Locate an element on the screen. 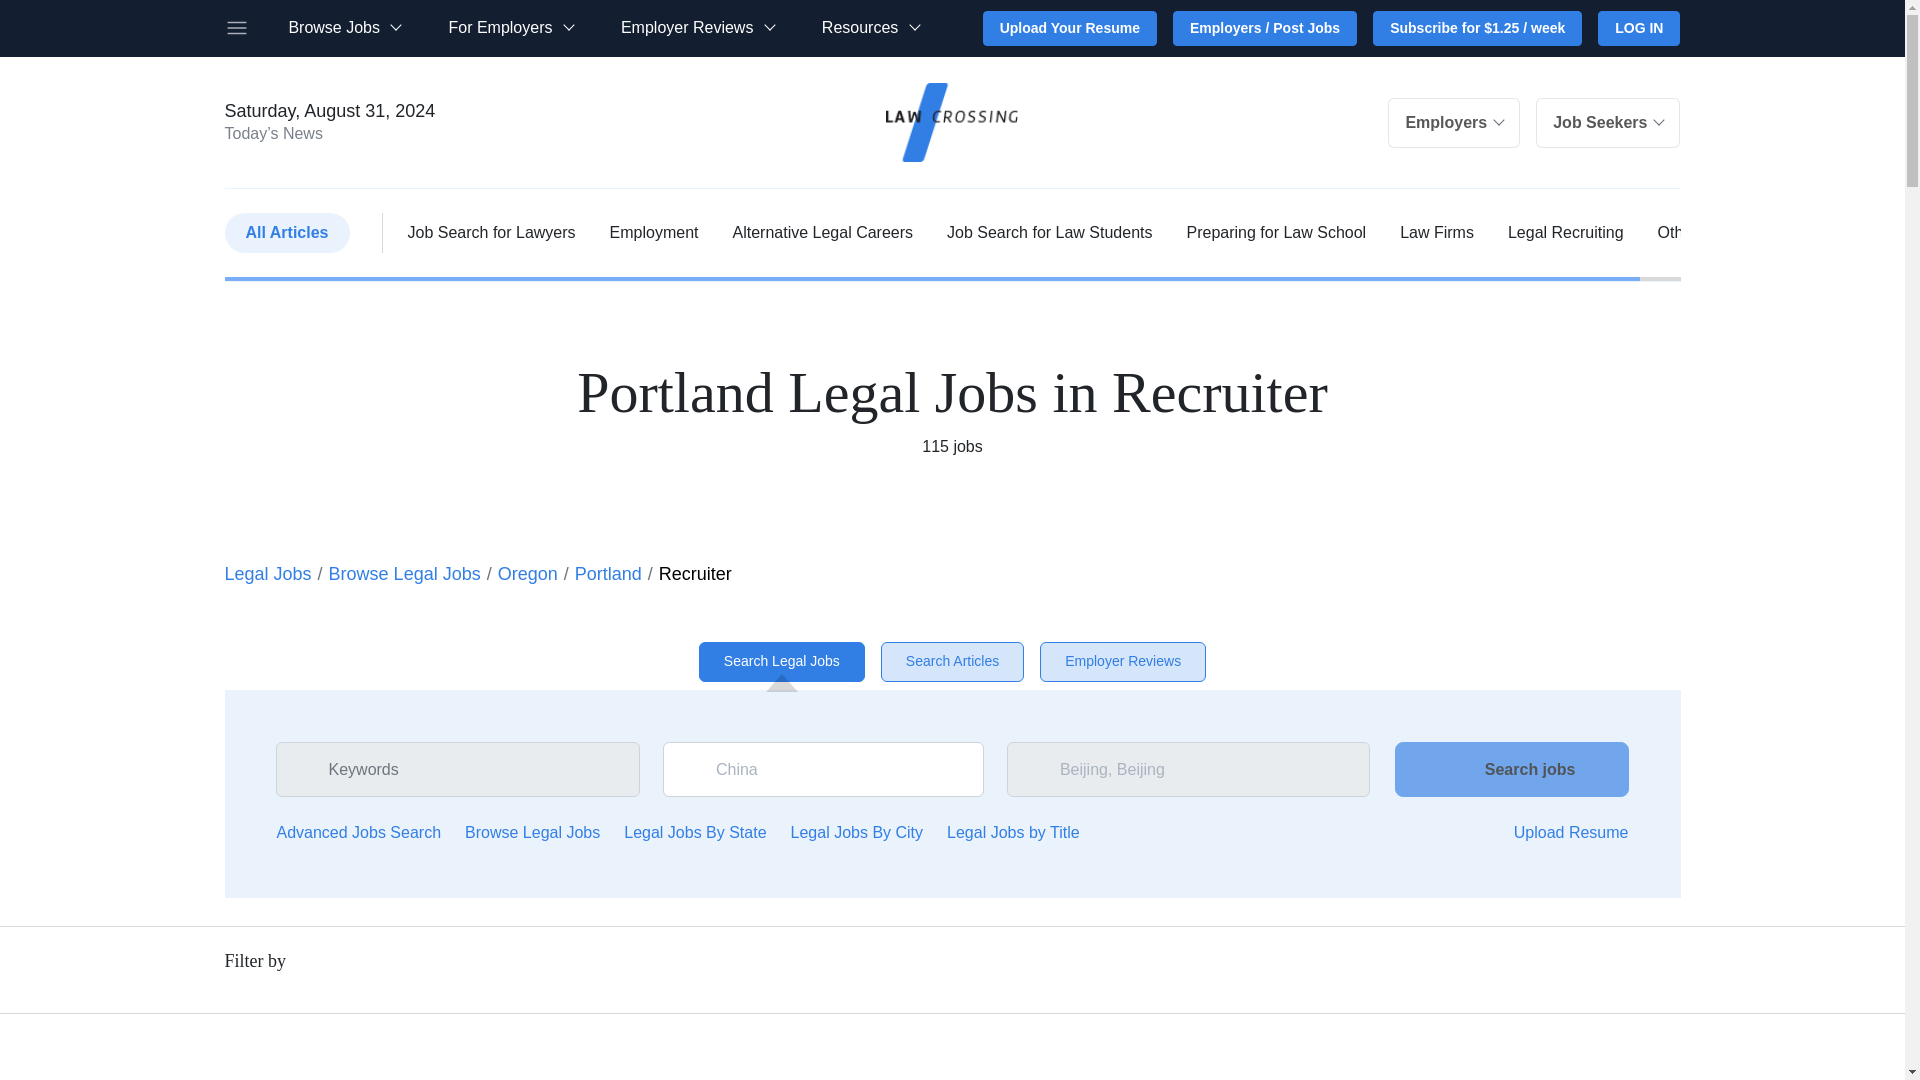  Browse Jobs is located at coordinates (344, 28).